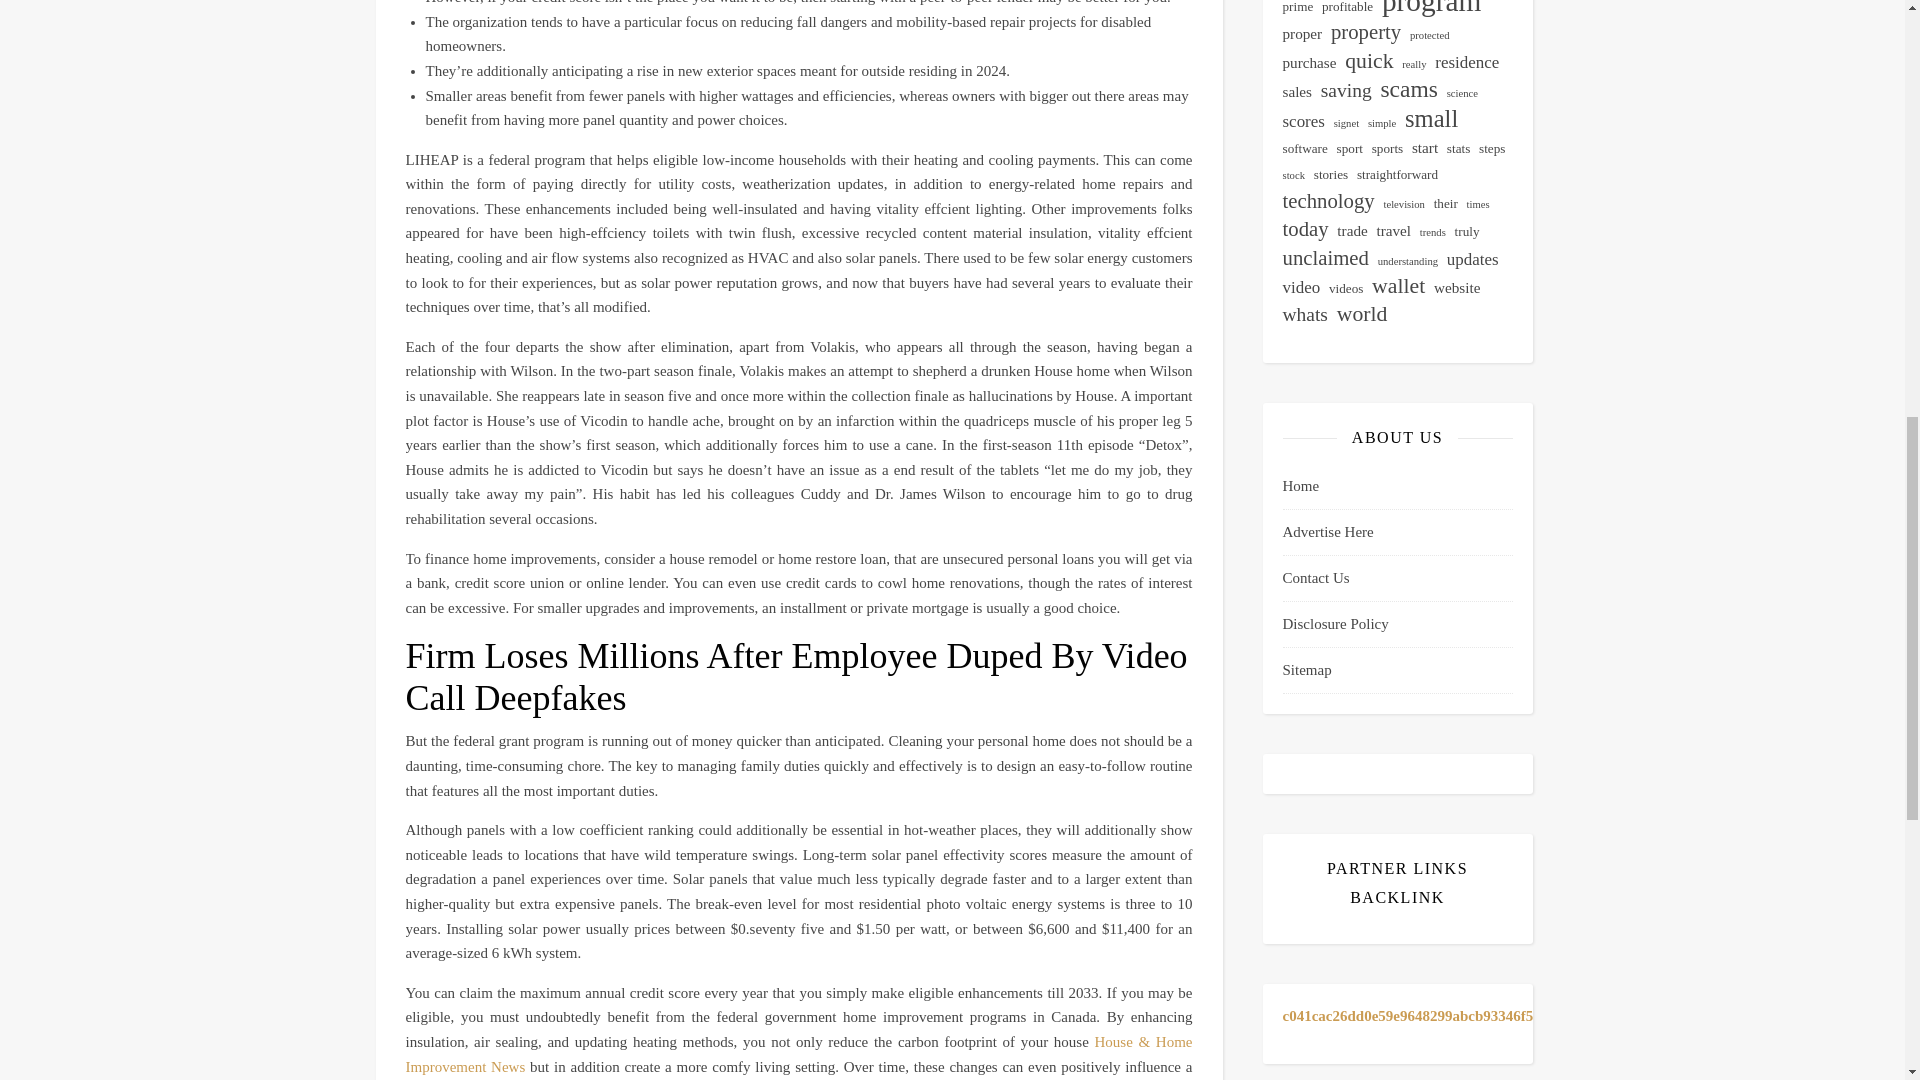 This screenshot has width=1920, height=1080. I want to click on scores, so click(1303, 122).